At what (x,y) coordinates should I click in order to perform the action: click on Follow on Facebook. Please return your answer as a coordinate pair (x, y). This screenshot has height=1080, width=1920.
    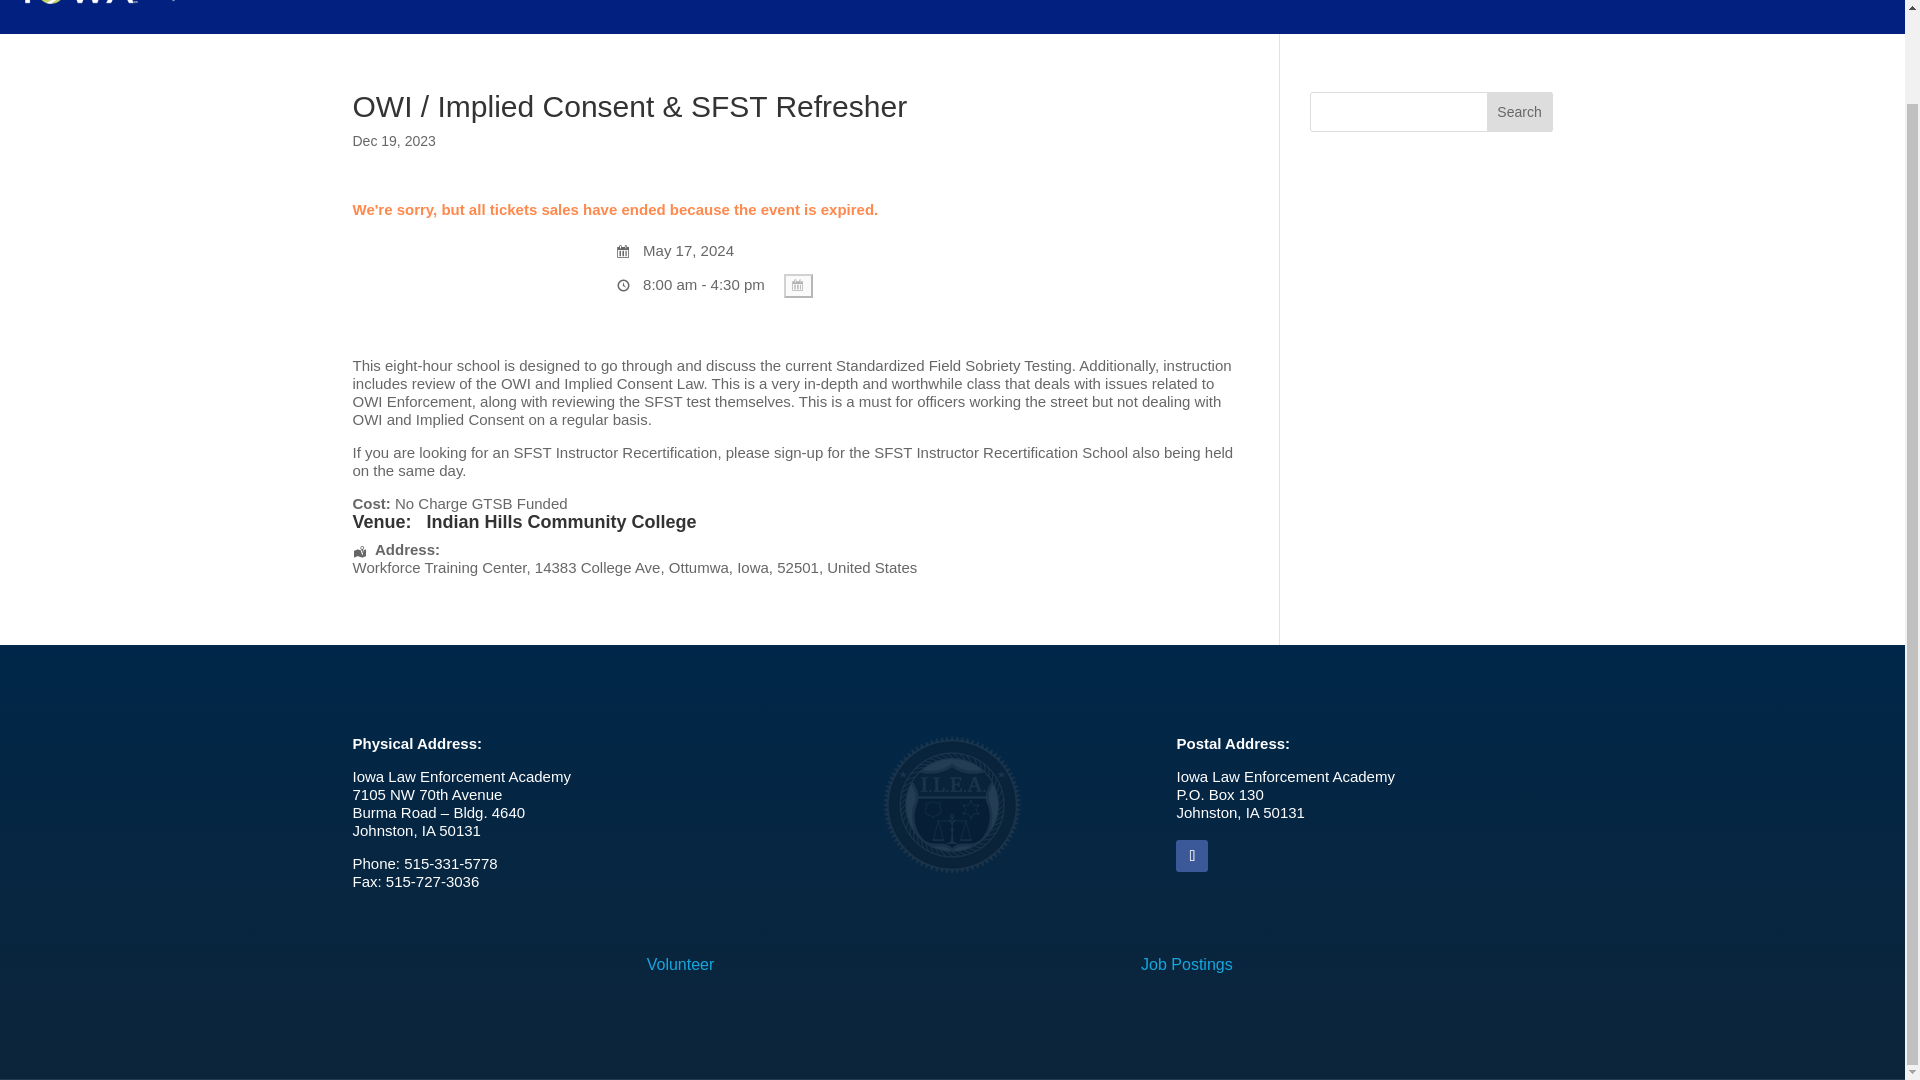
    Looking at the image, I should click on (1191, 856).